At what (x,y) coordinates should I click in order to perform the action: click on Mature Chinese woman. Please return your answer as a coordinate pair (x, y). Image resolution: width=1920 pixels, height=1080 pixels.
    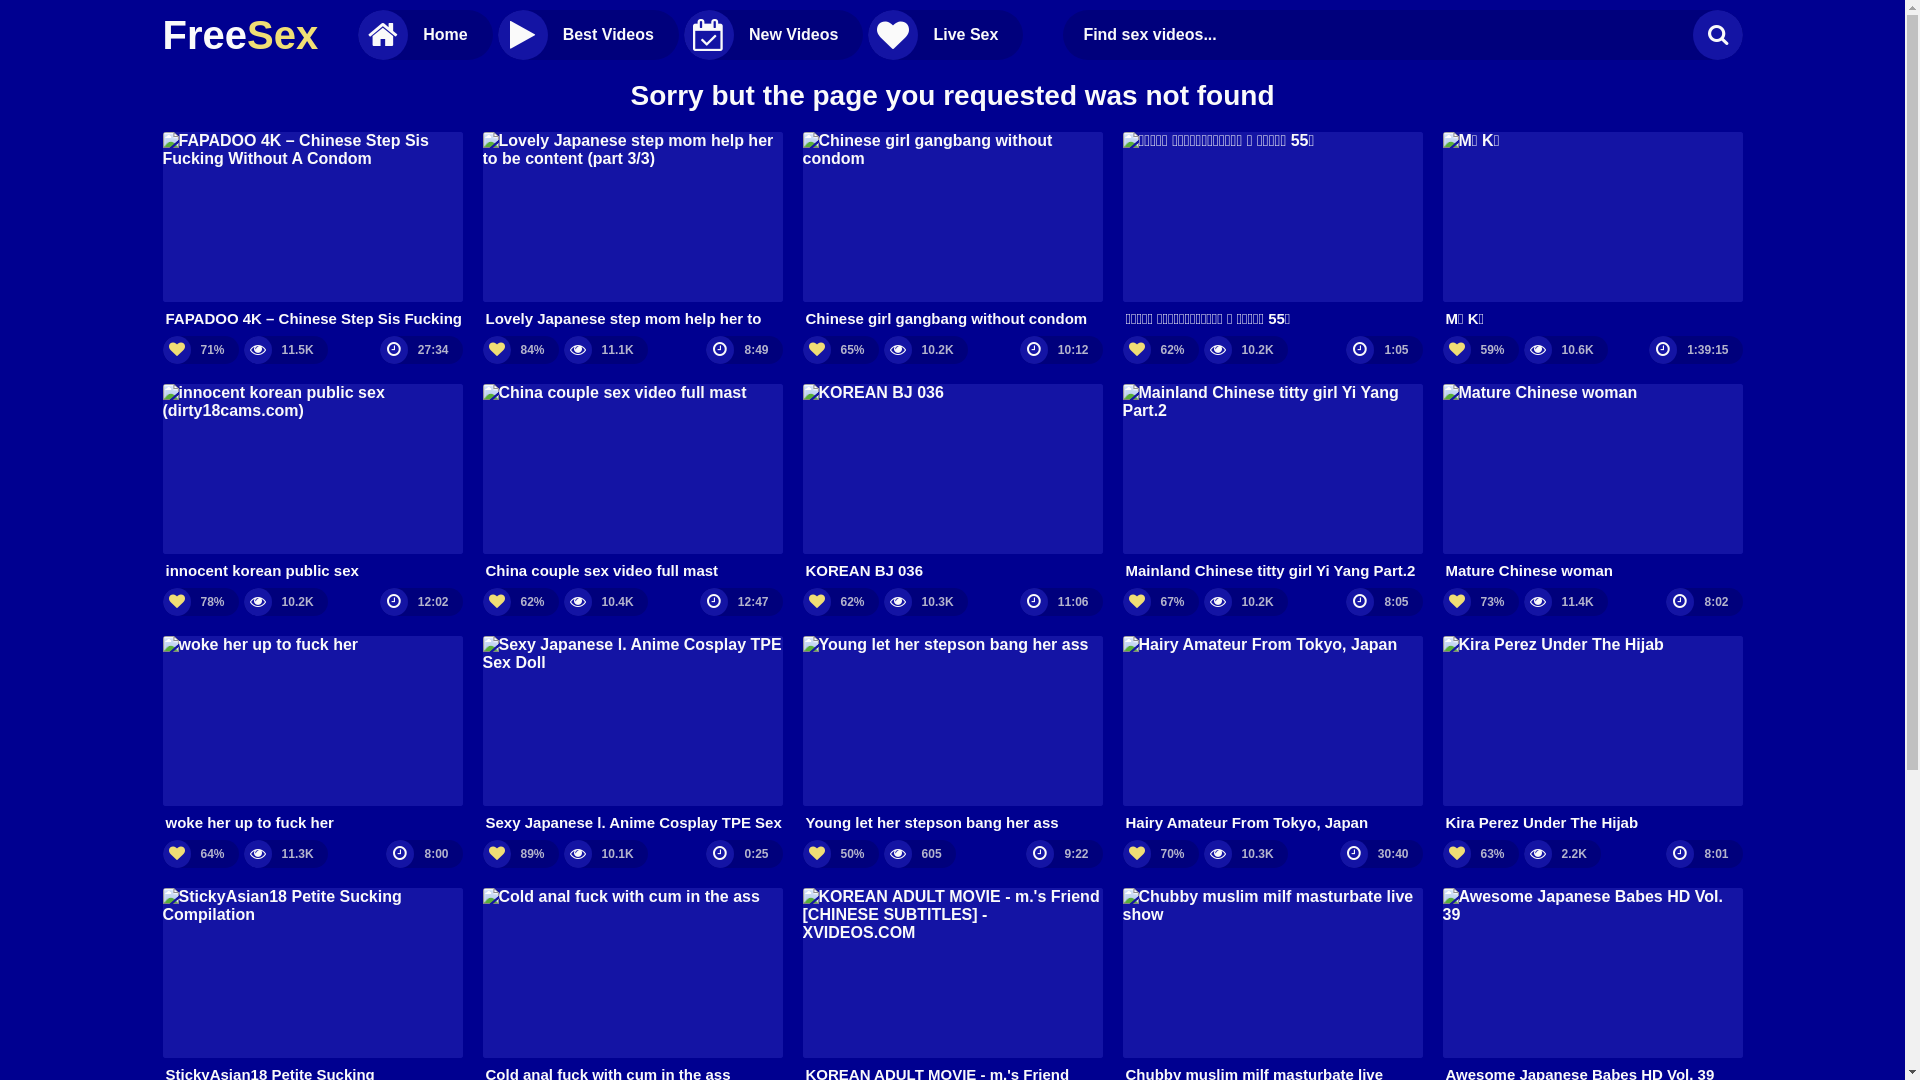
    Looking at the image, I should click on (1592, 482).